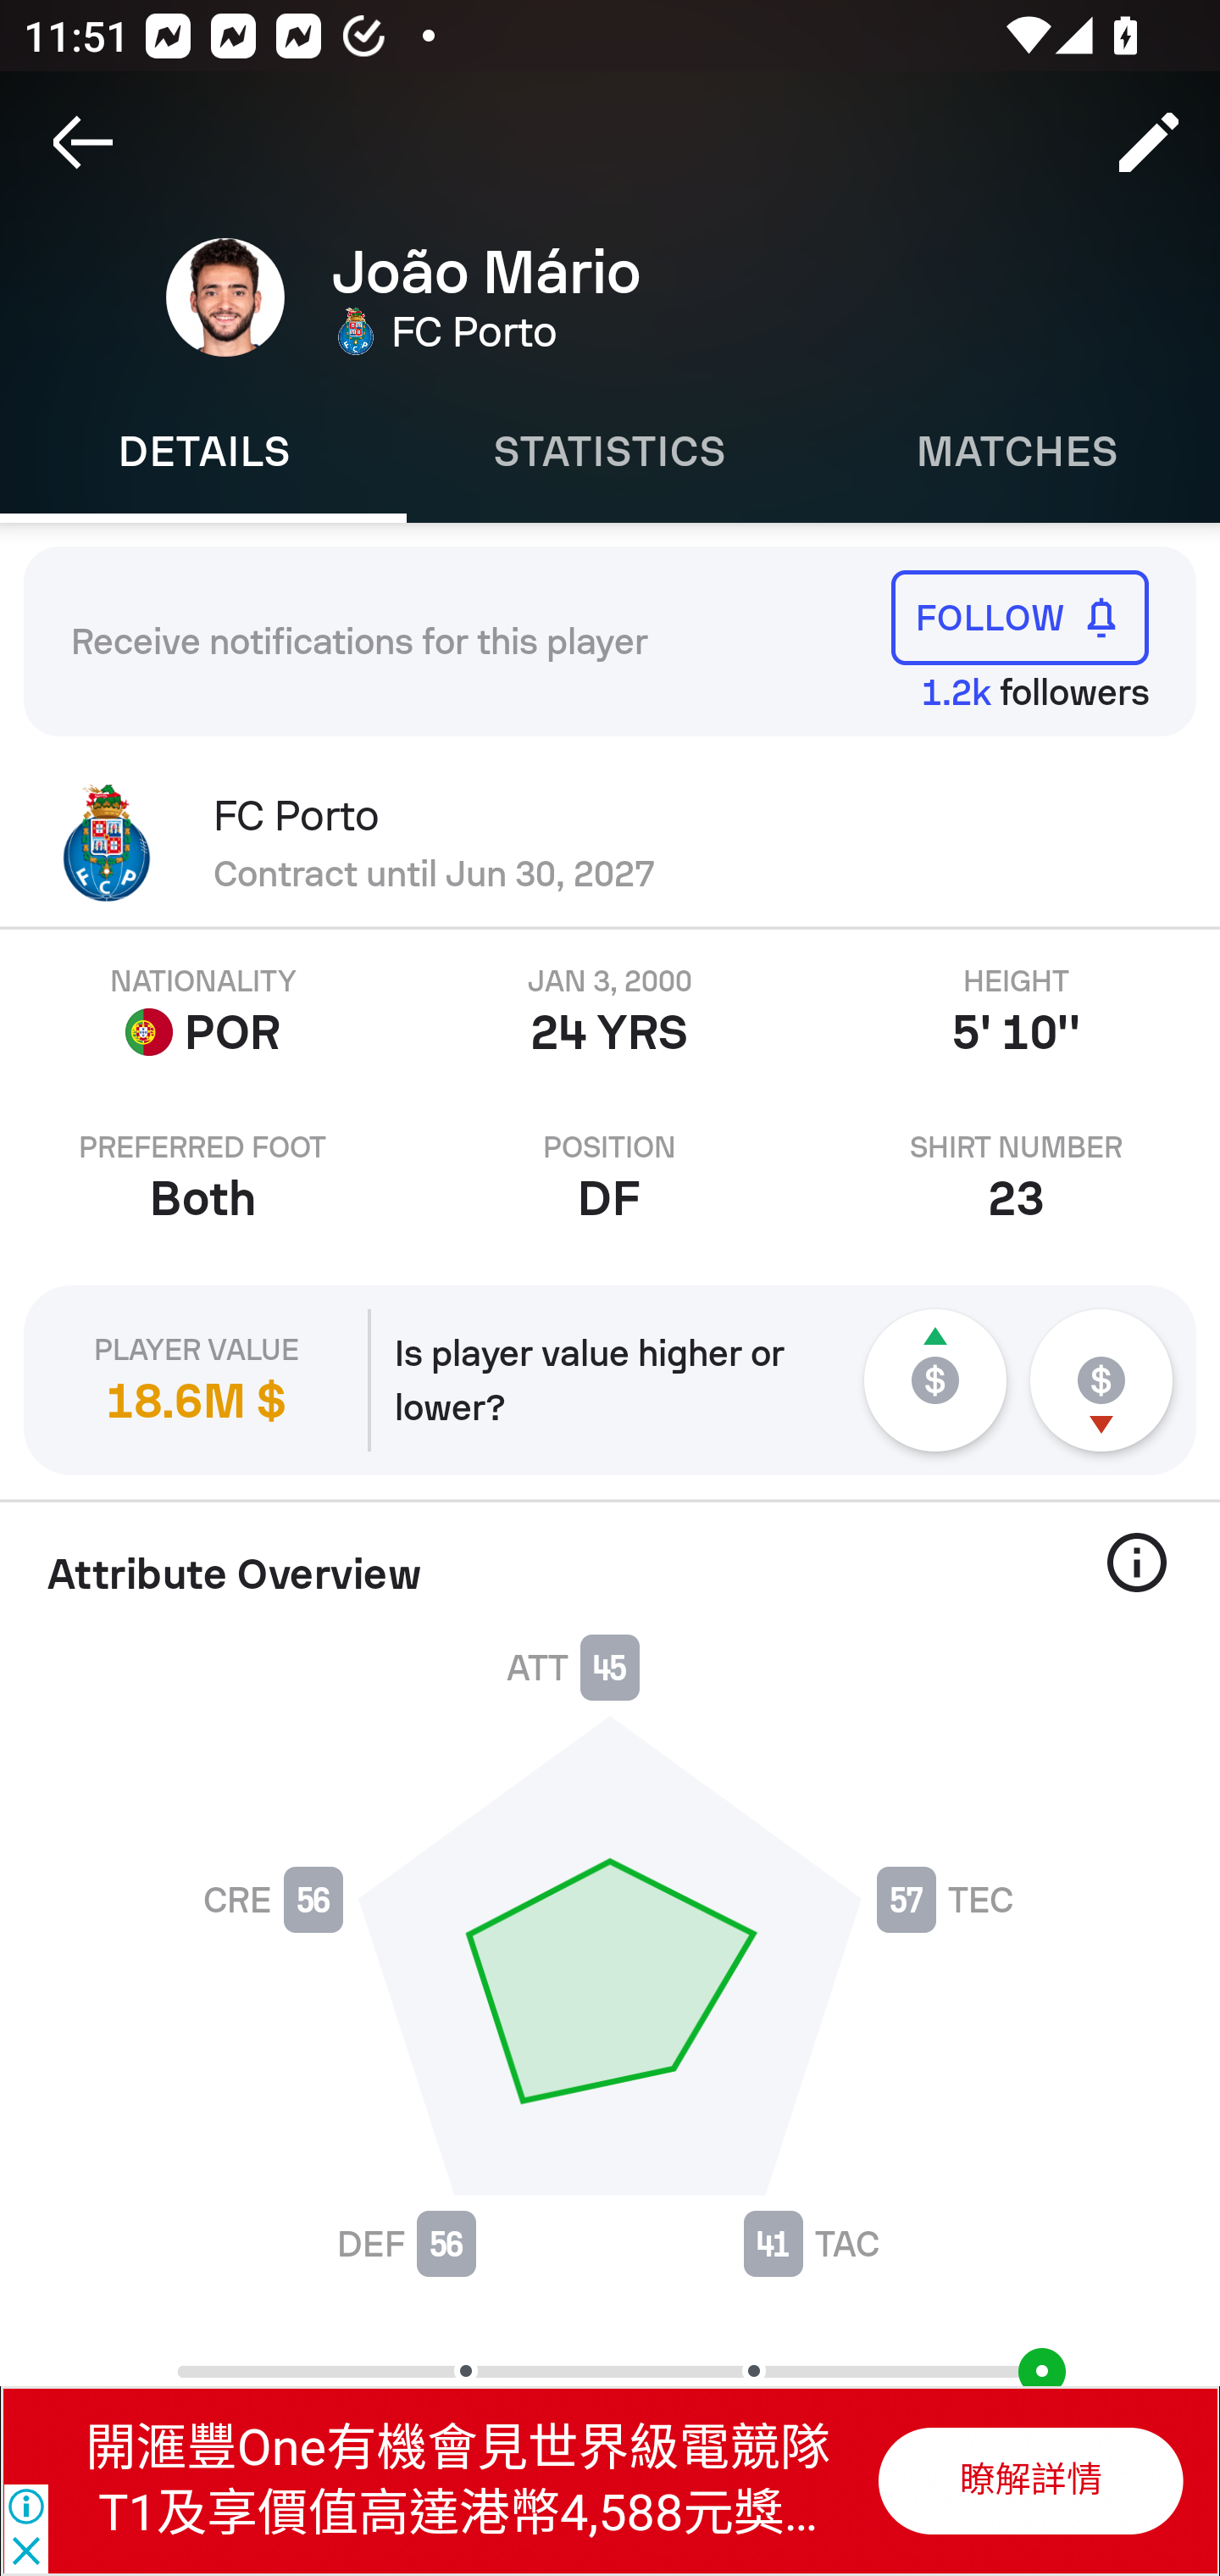 Image resolution: width=1220 pixels, height=2576 pixels. I want to click on FOLLOW, so click(1020, 617).